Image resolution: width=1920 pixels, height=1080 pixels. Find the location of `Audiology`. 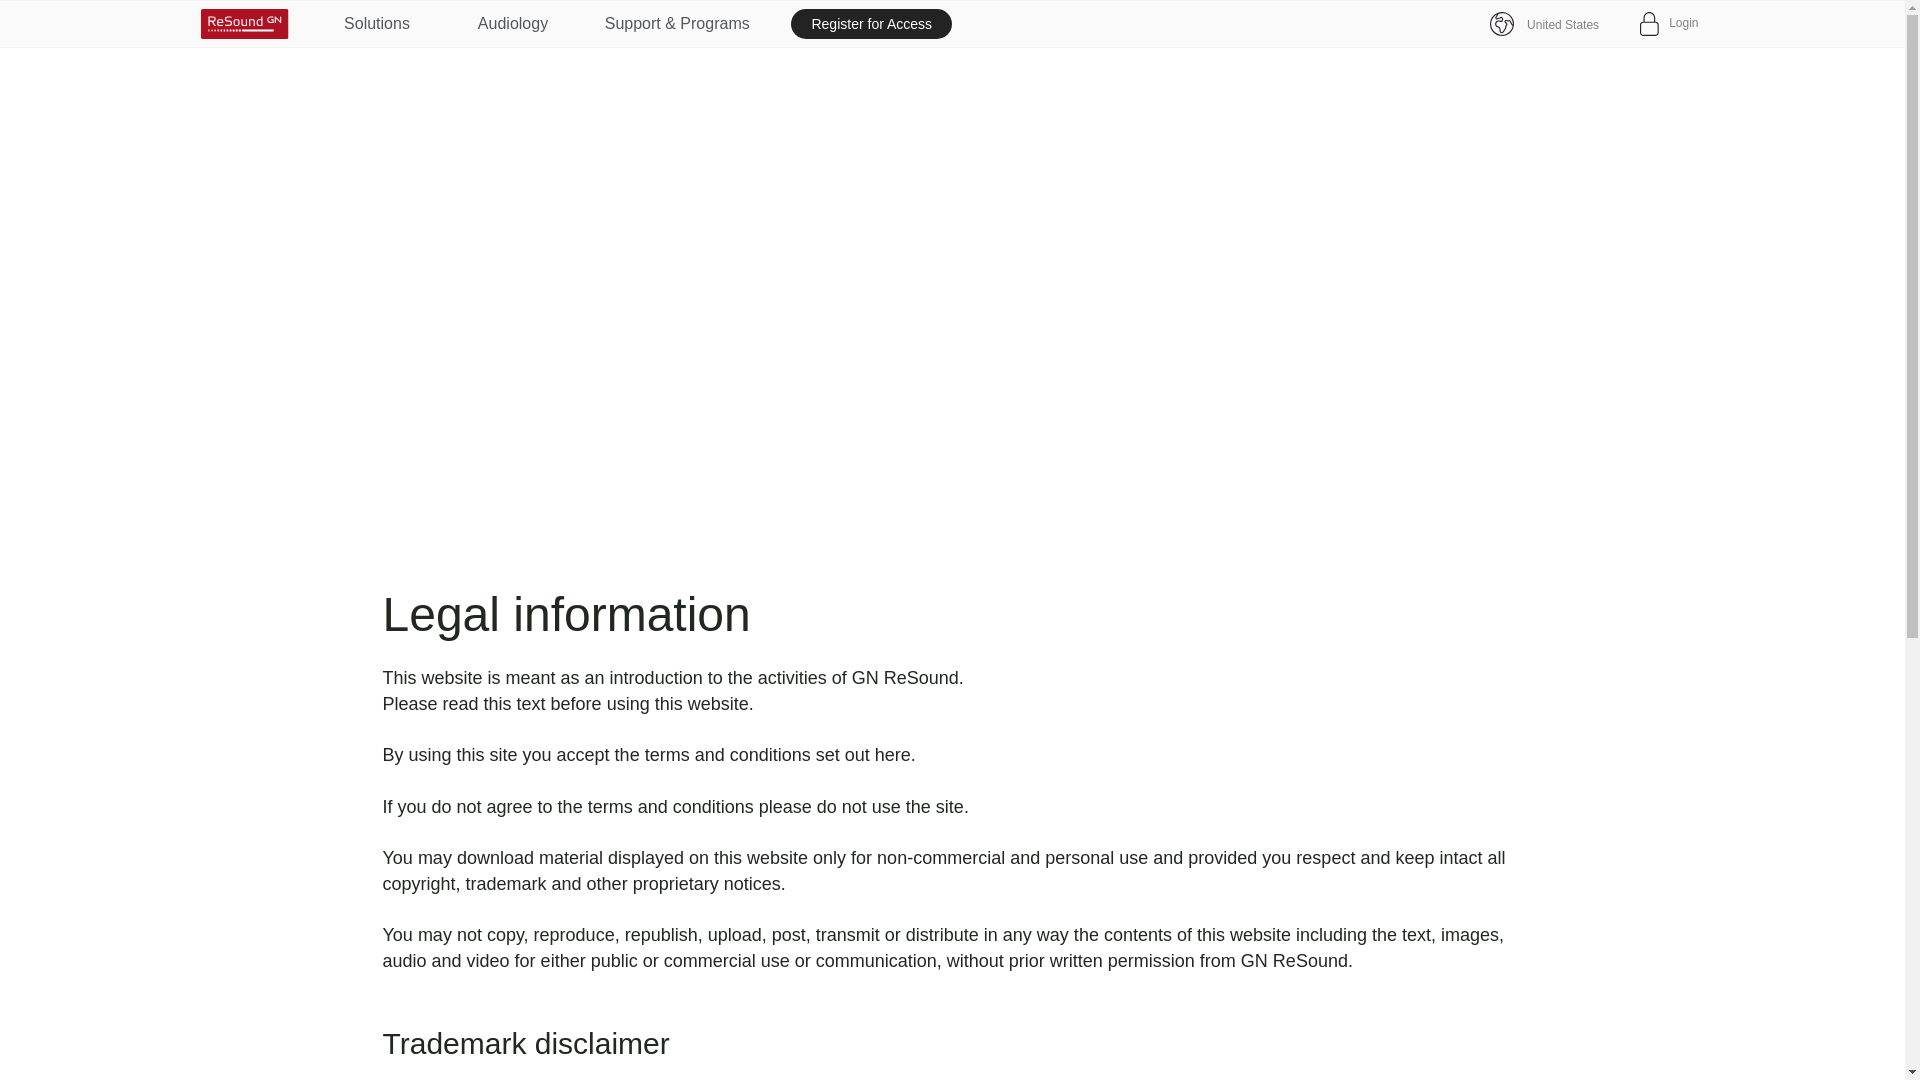

Audiology is located at coordinates (512, 24).